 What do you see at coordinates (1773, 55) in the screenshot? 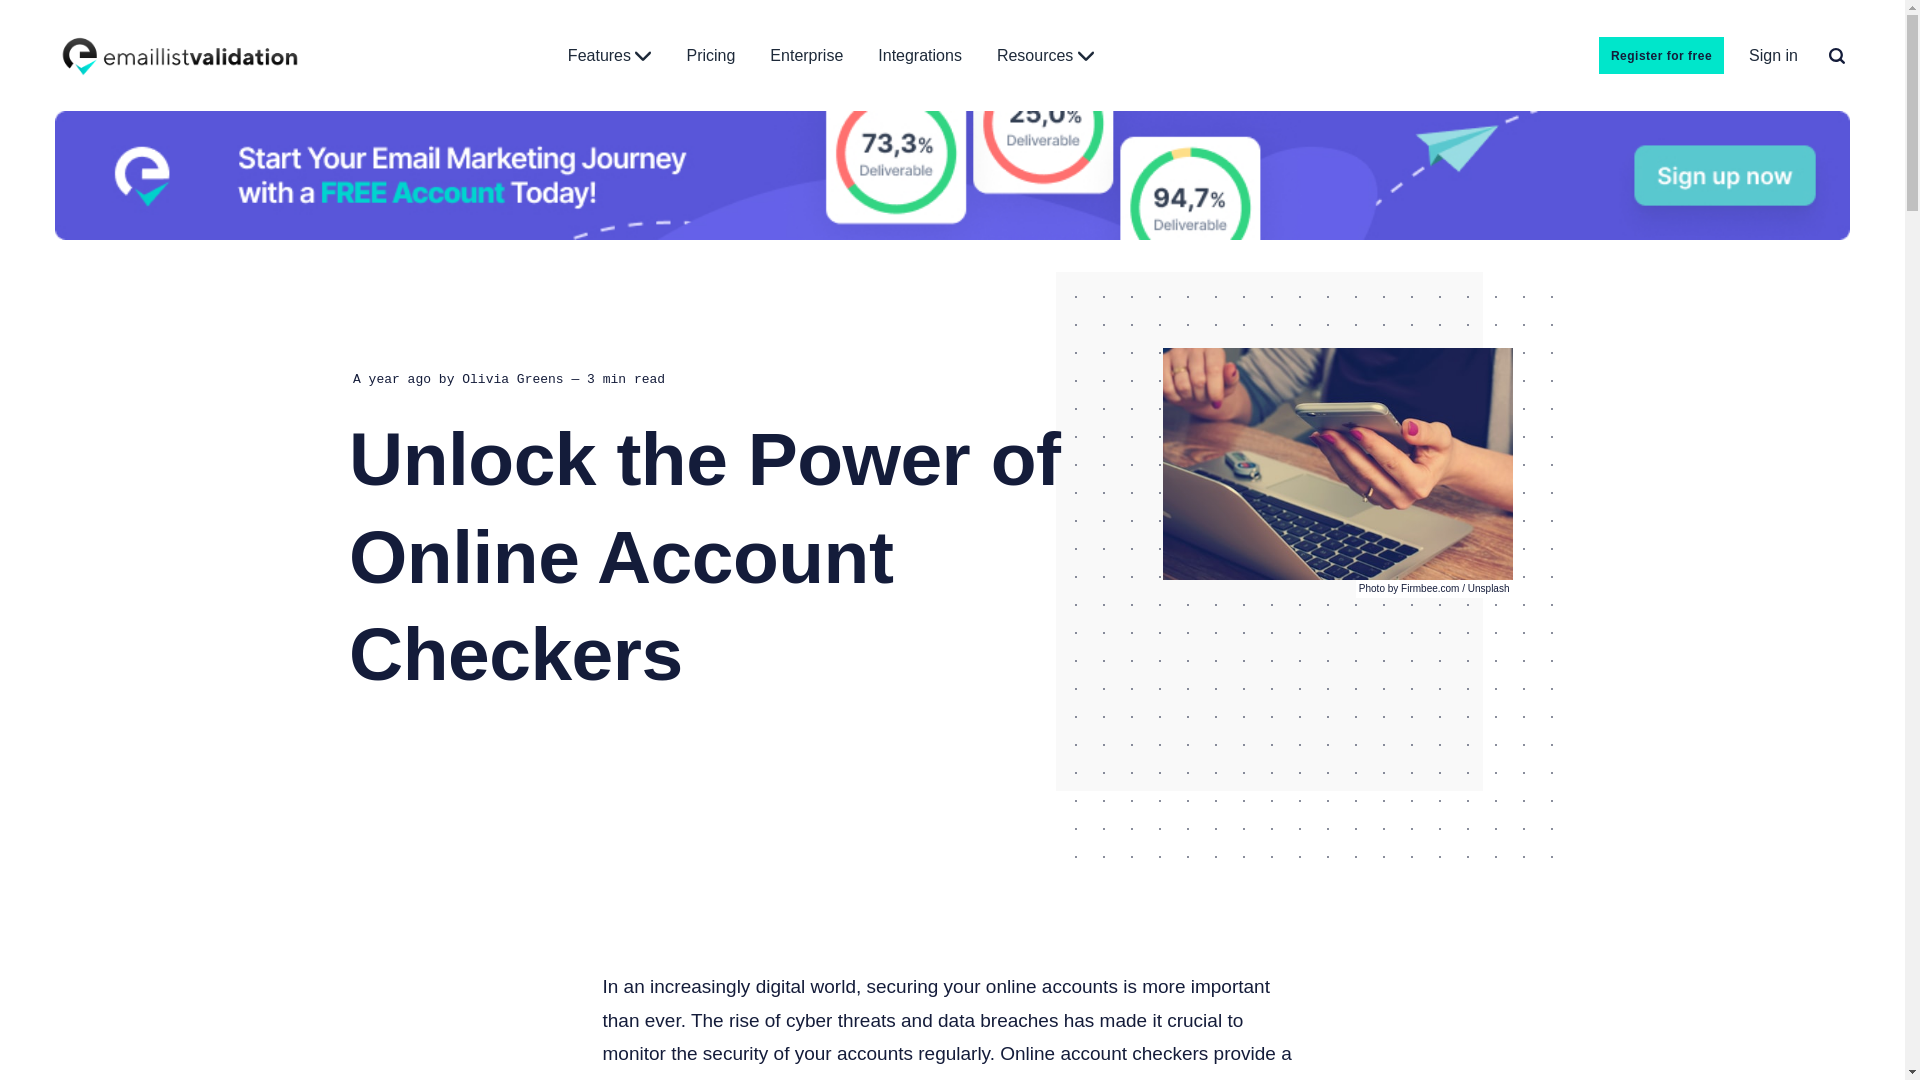
I see `Sign in` at bounding box center [1773, 55].